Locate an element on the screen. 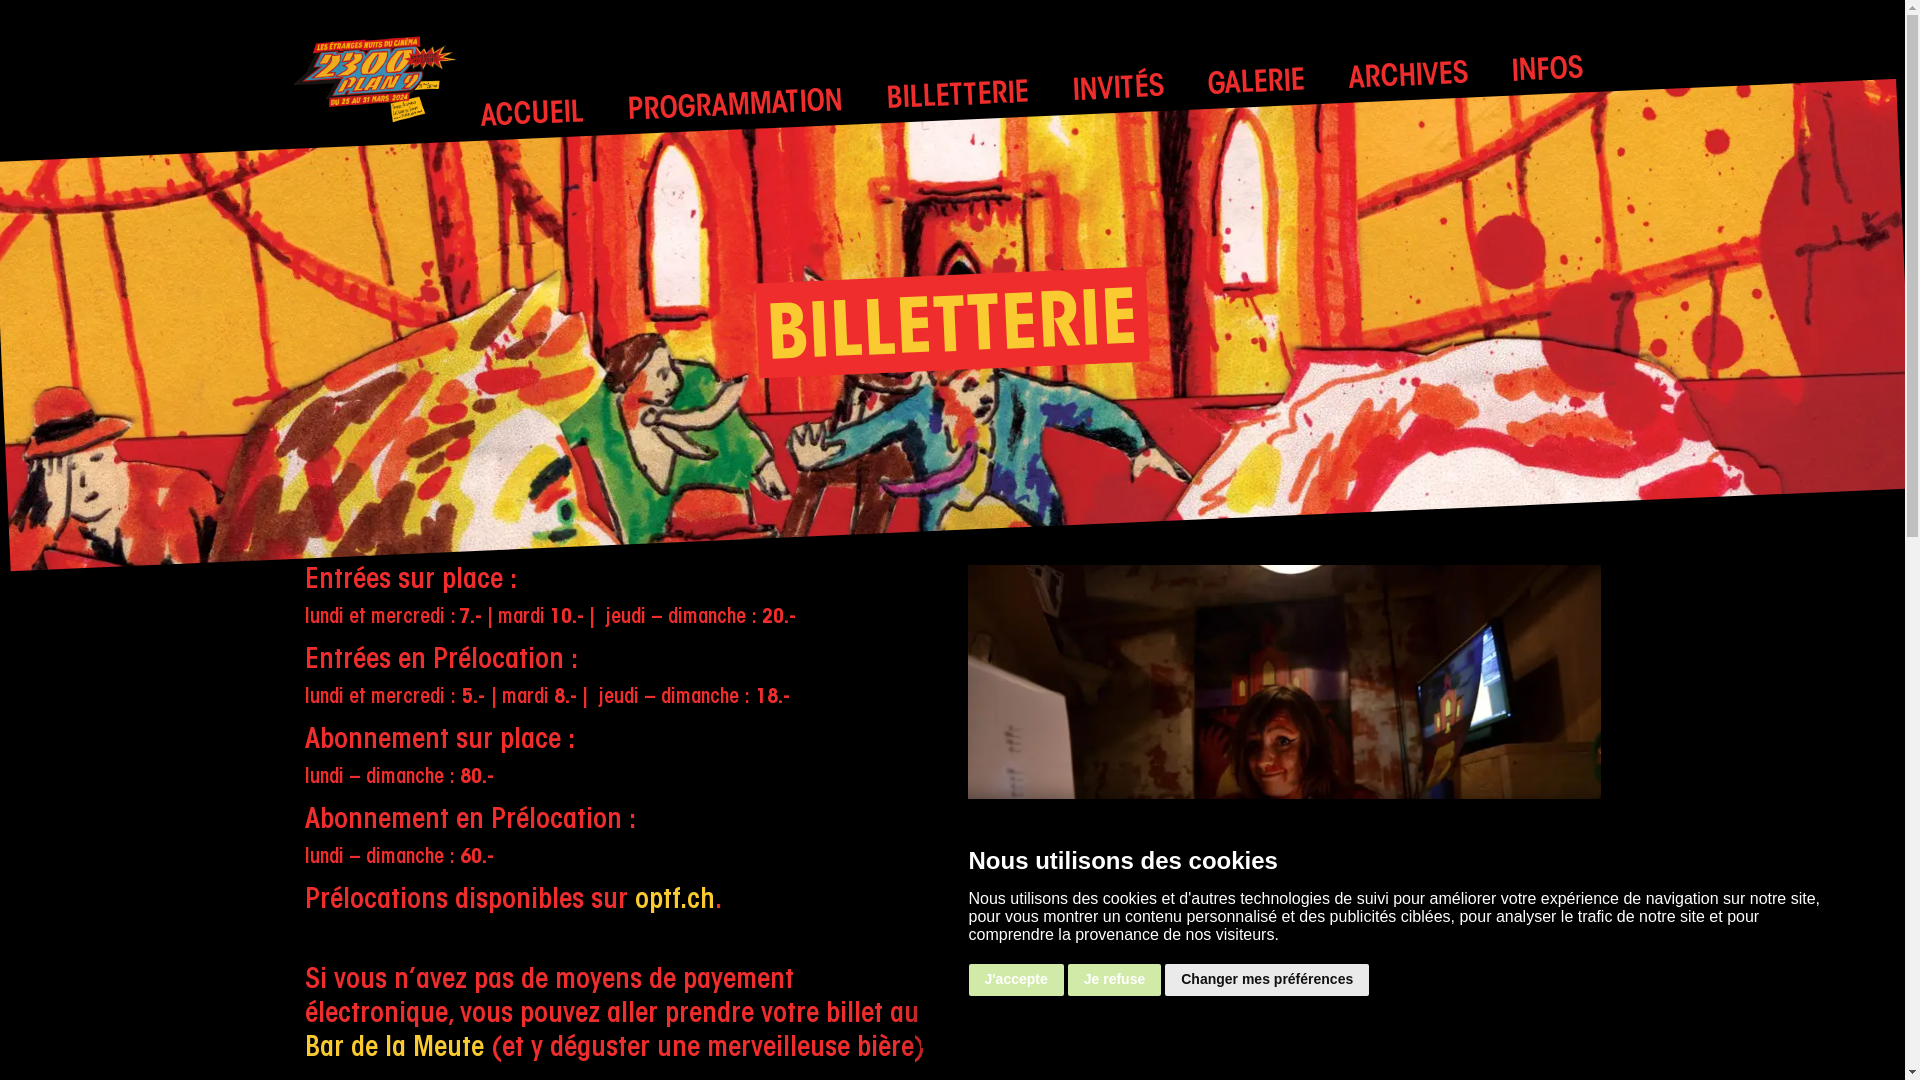 Image resolution: width=1920 pixels, height=1080 pixels. optf.ch is located at coordinates (674, 901).